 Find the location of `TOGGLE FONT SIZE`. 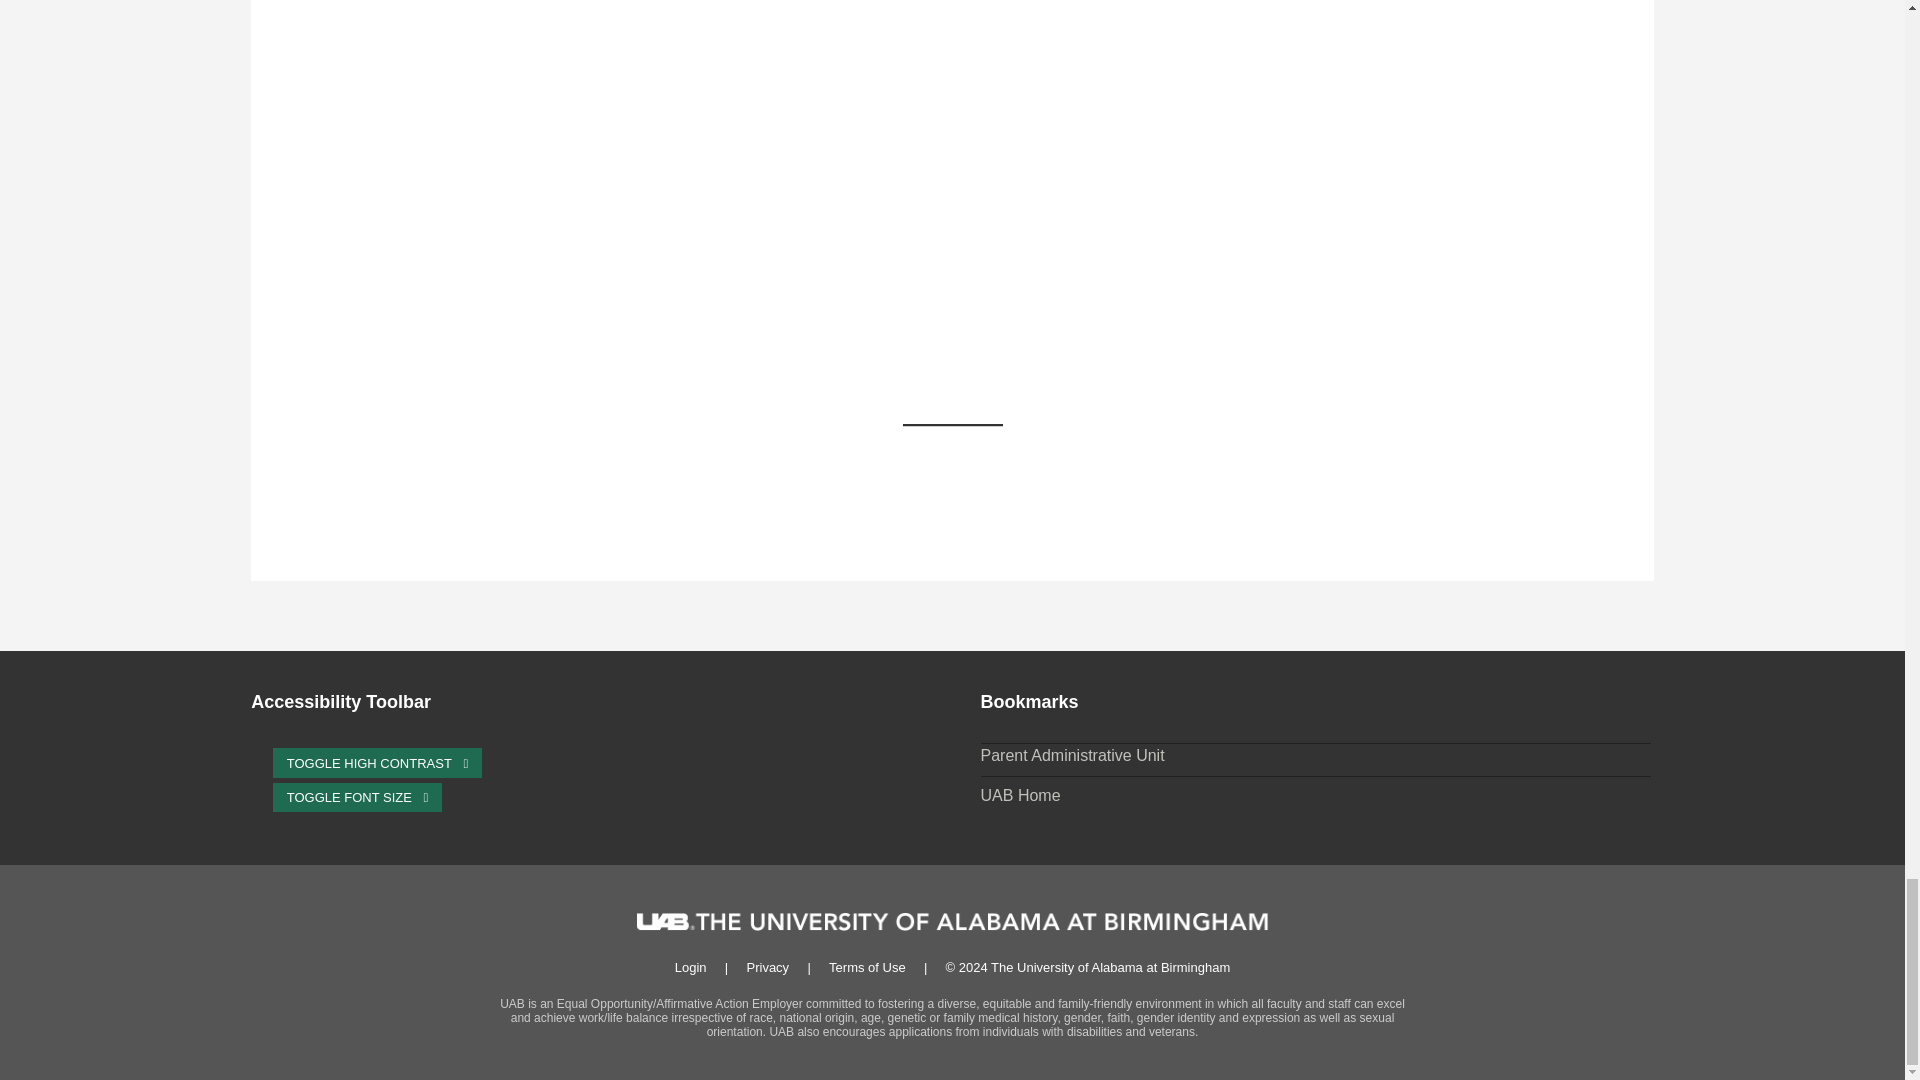

TOGGLE FONT SIZE is located at coordinates (358, 798).